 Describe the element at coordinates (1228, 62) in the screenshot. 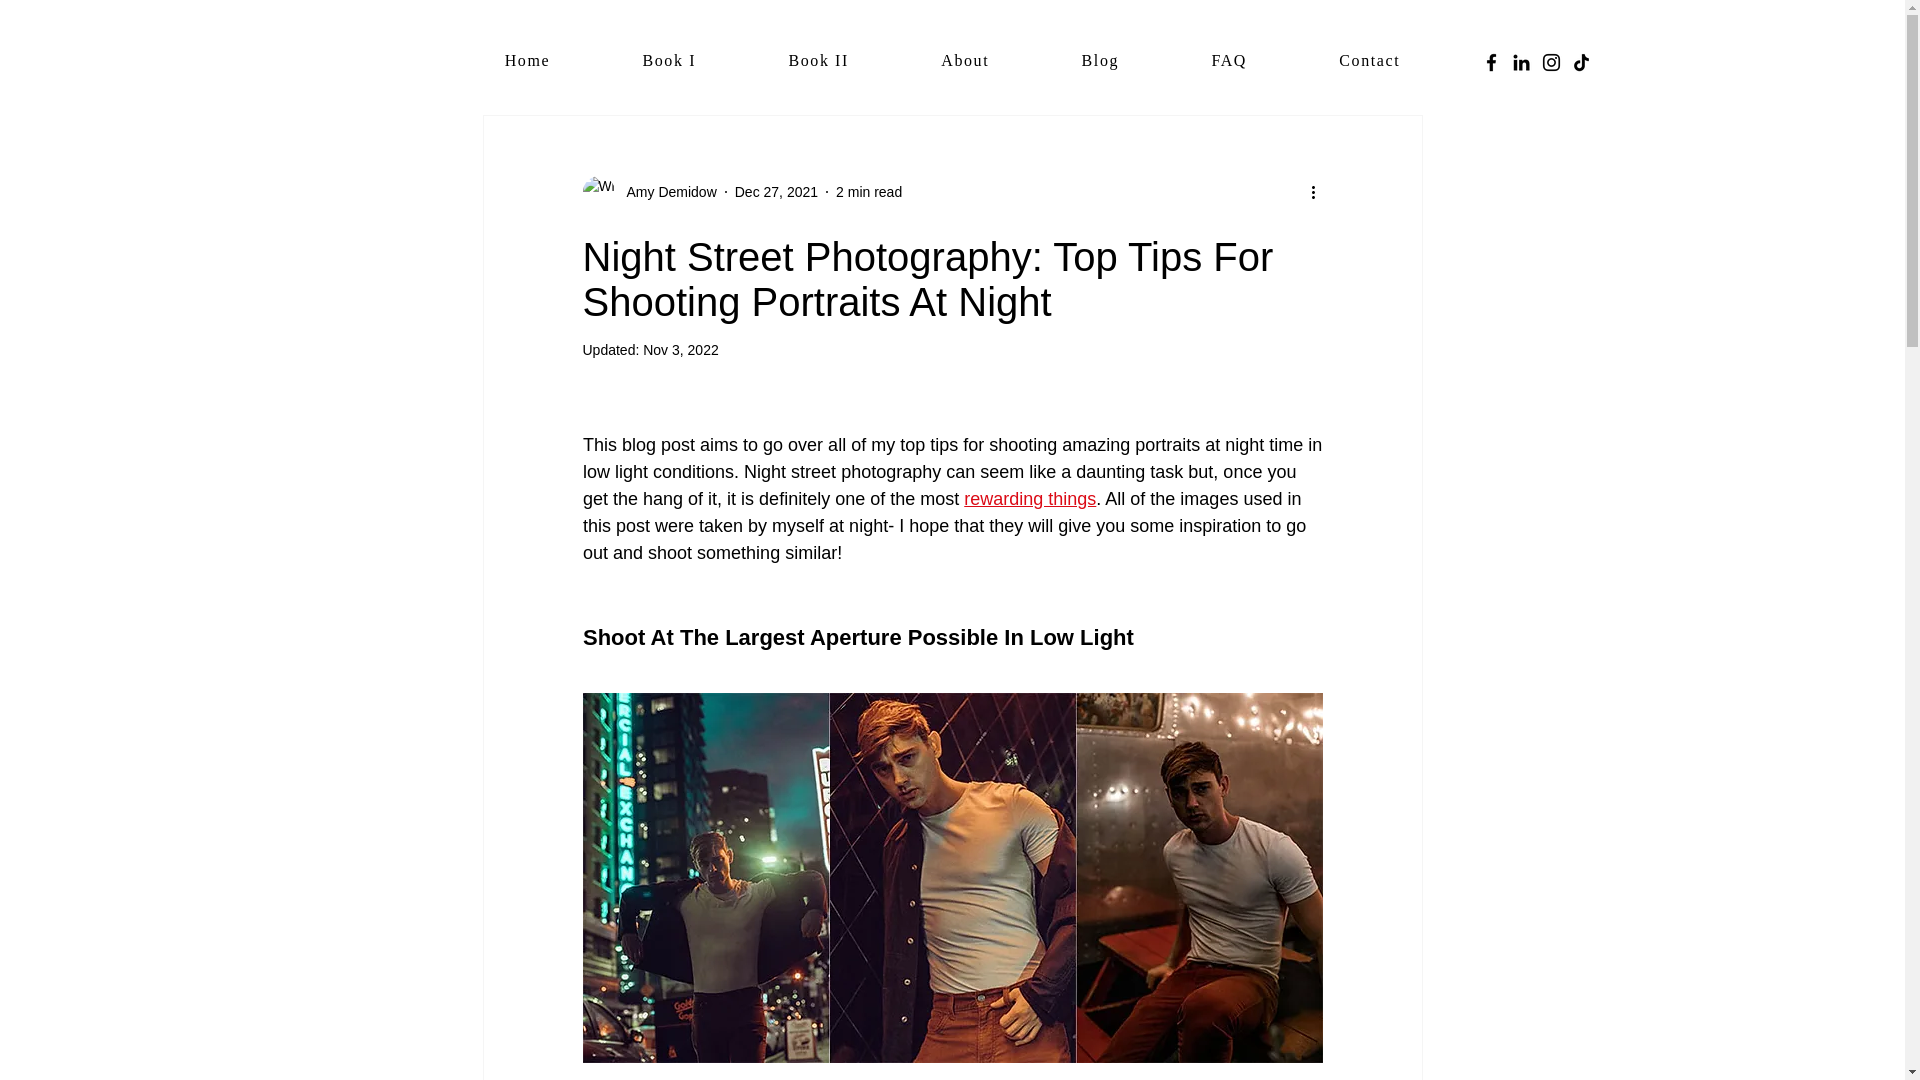

I see `FAQ` at that location.